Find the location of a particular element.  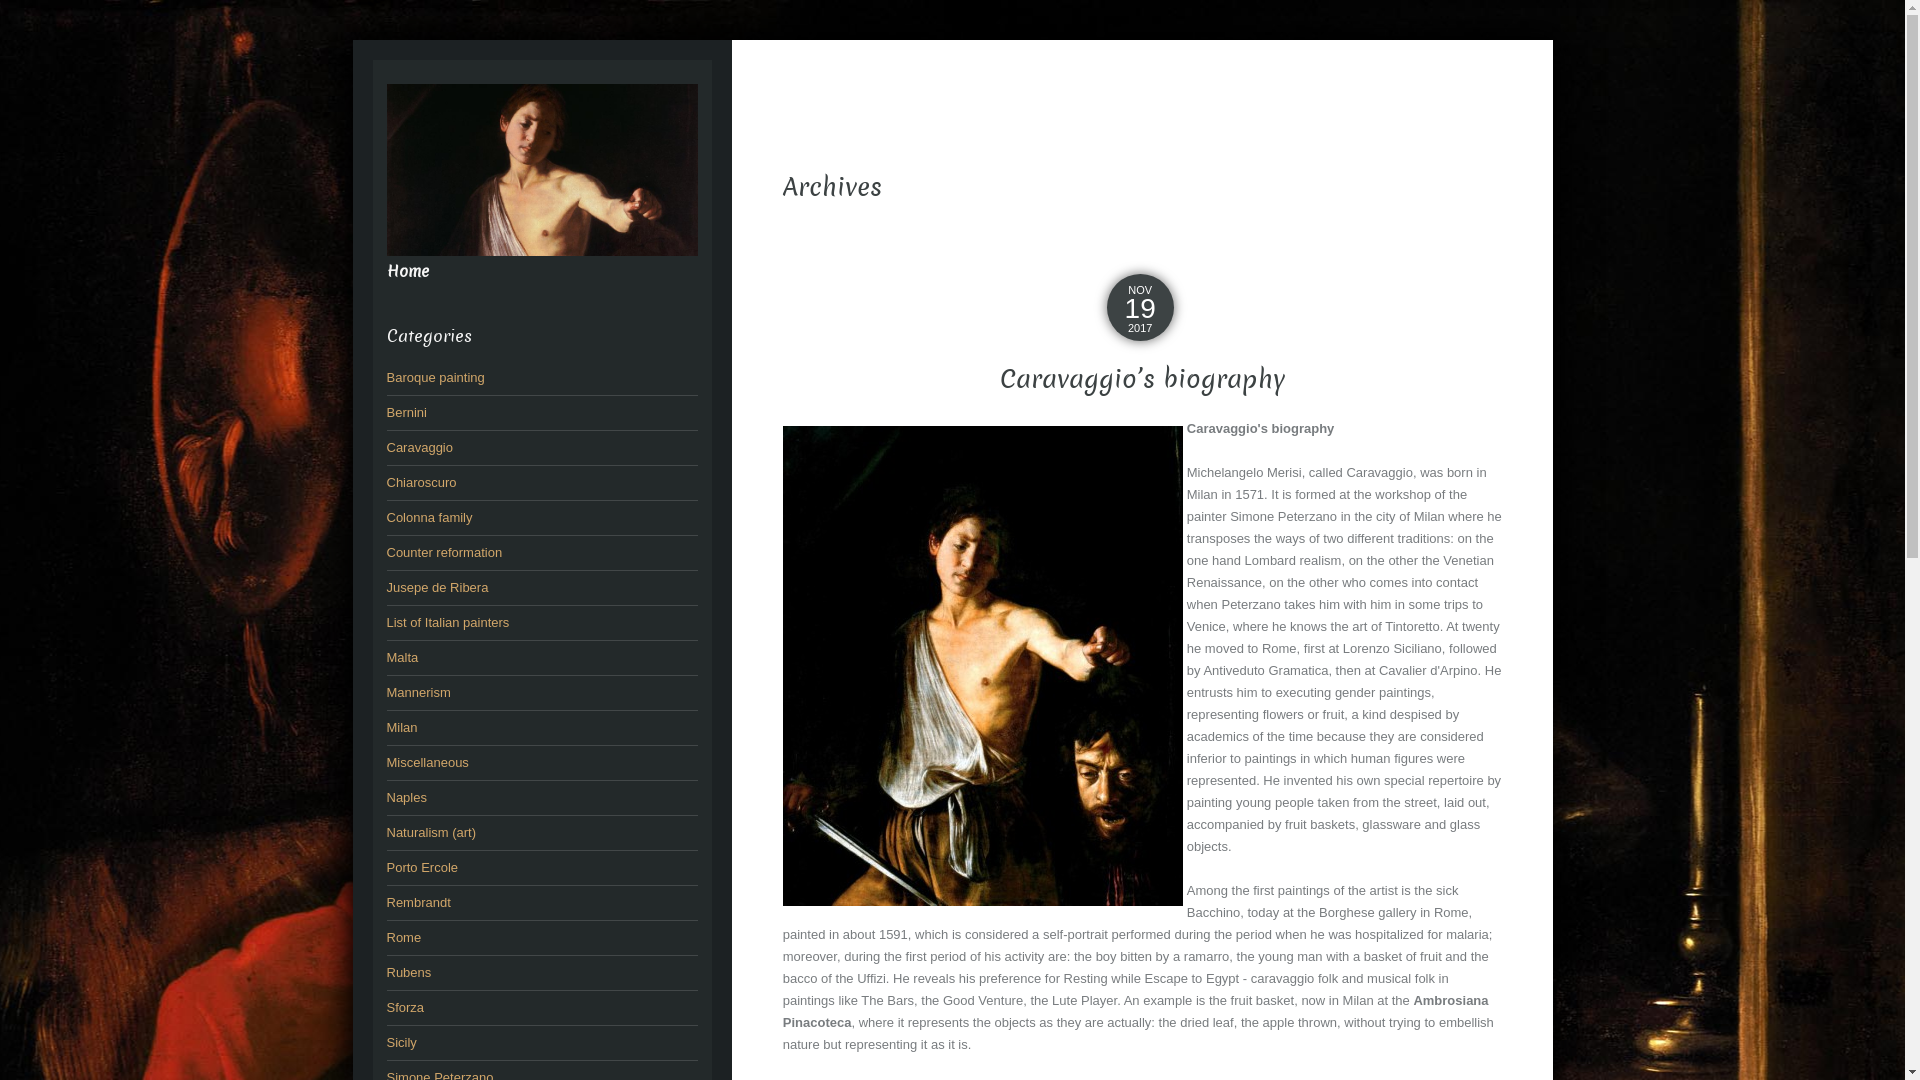

Jusepe de Ribera is located at coordinates (437, 588).